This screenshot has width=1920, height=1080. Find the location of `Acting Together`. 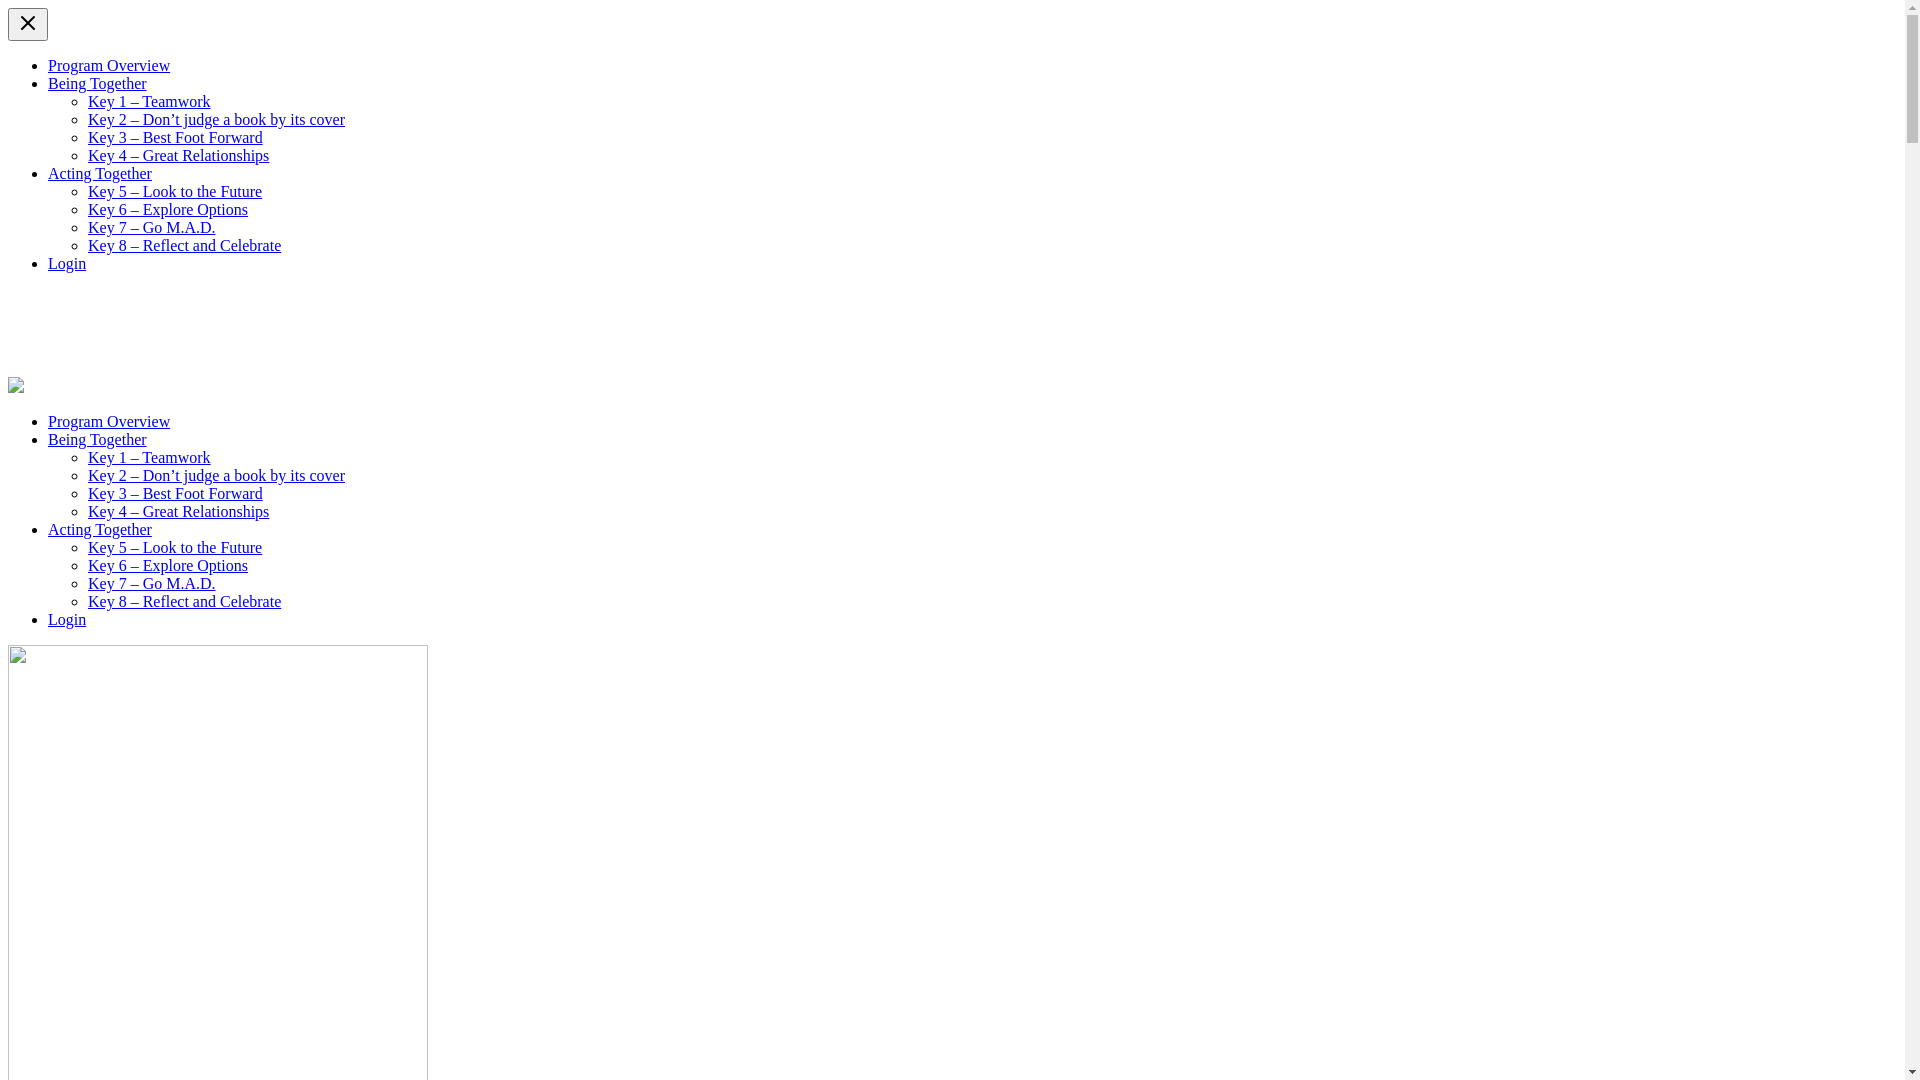

Acting Together is located at coordinates (100, 530).